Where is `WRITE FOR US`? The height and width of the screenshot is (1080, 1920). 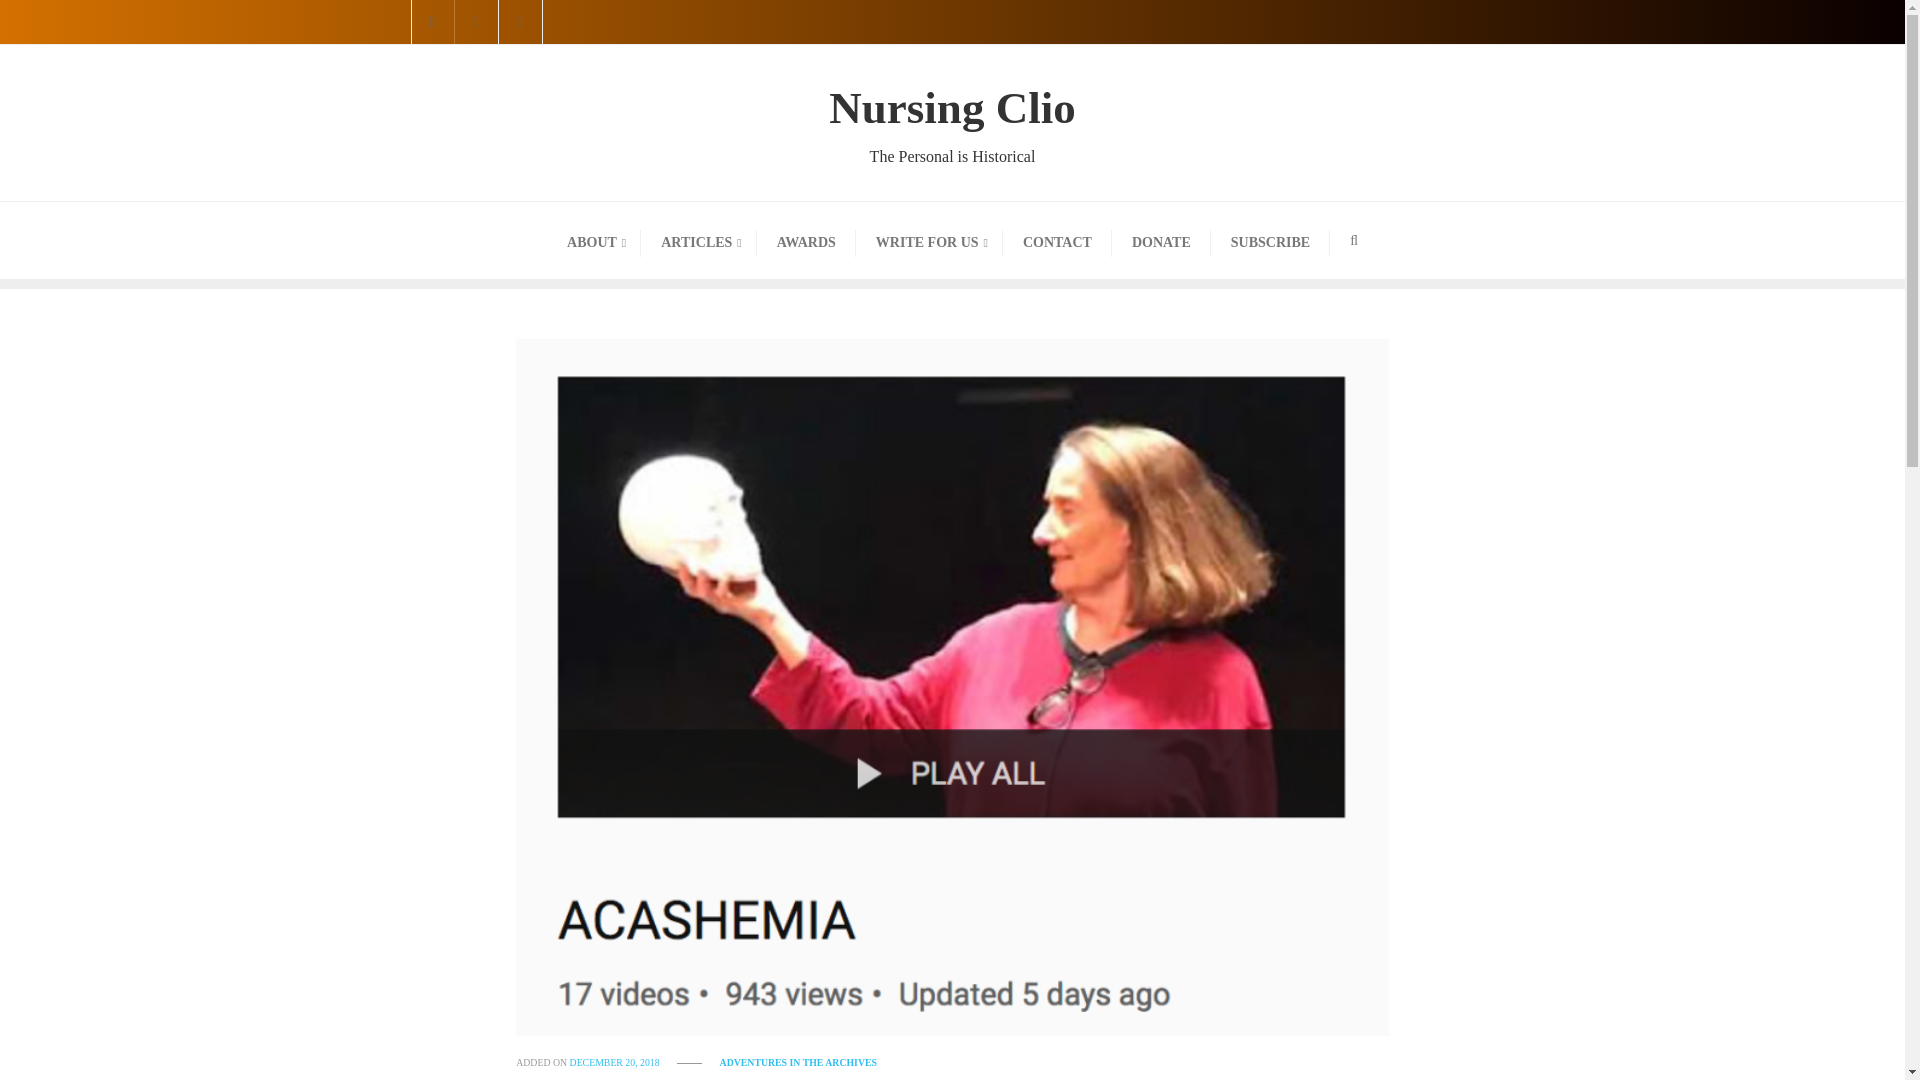
WRITE FOR US is located at coordinates (1161, 240).